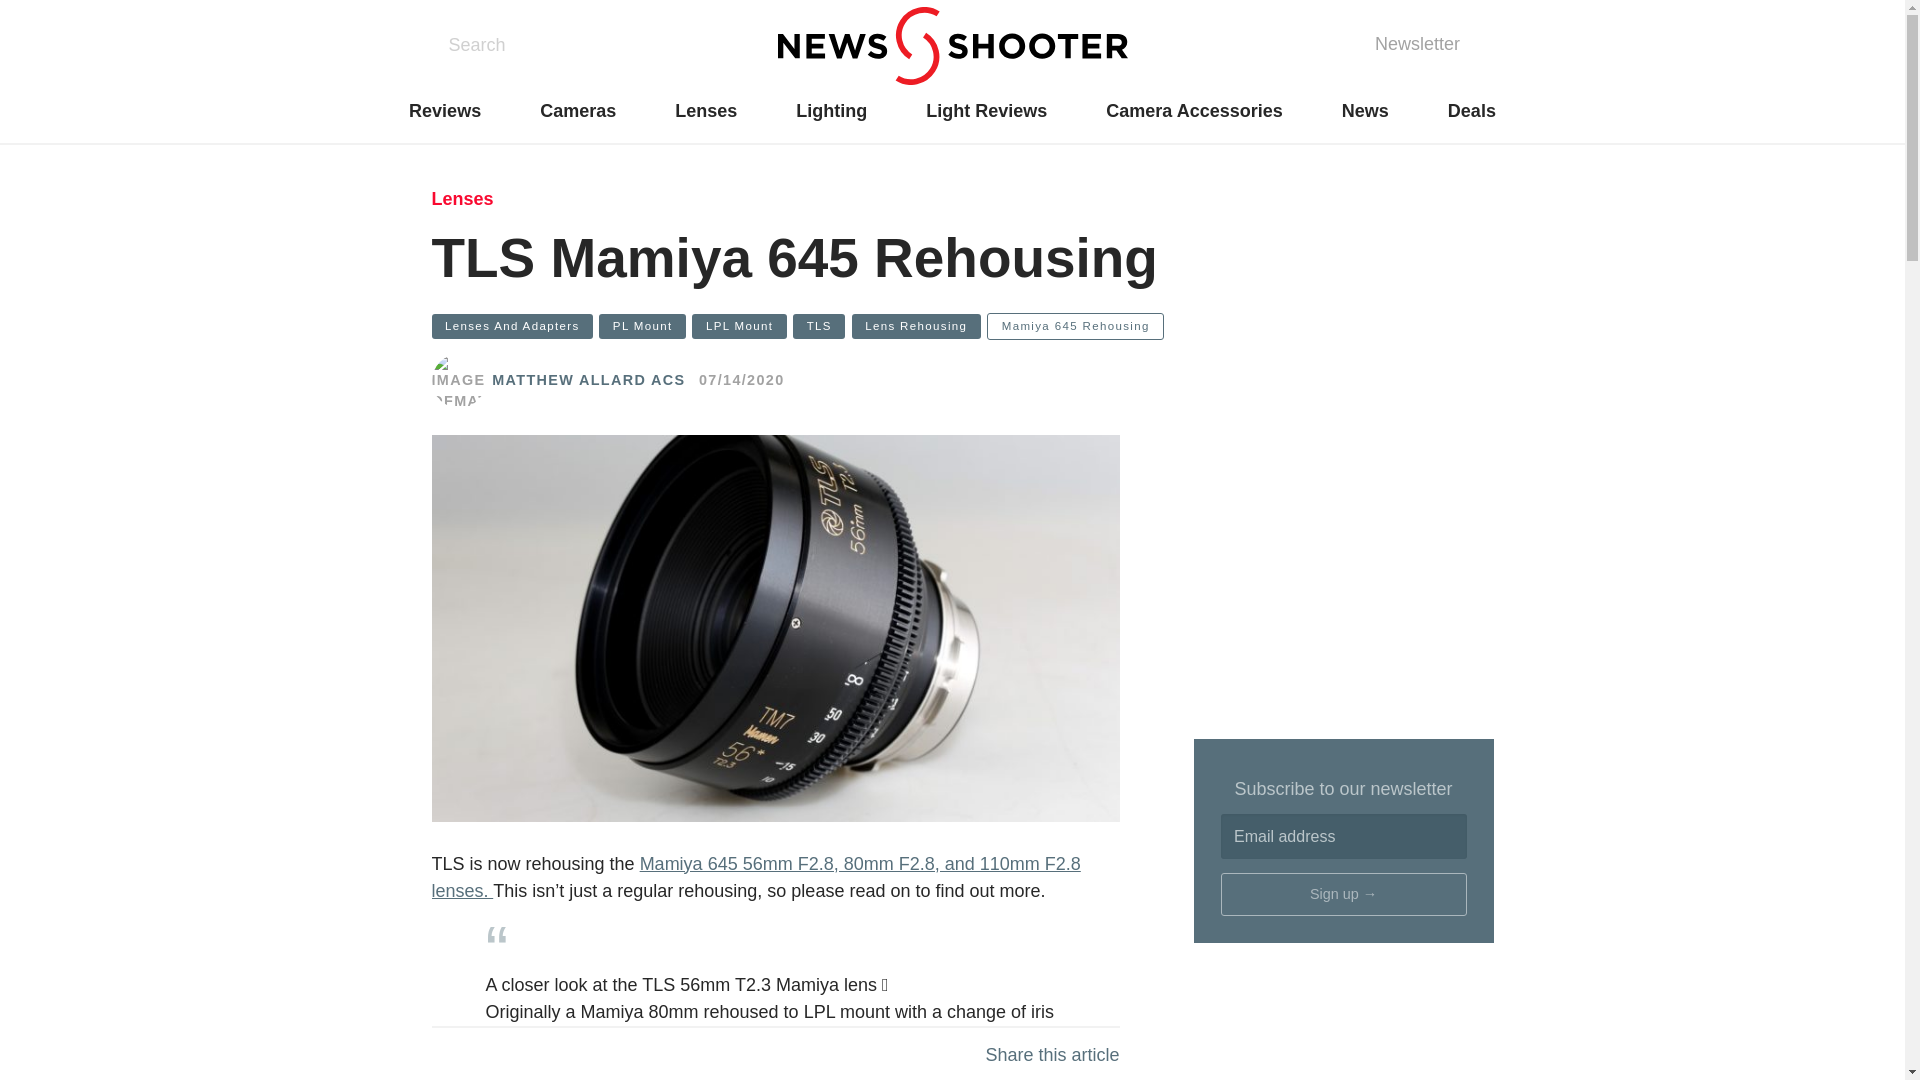  I want to click on Lighting, so click(832, 111).